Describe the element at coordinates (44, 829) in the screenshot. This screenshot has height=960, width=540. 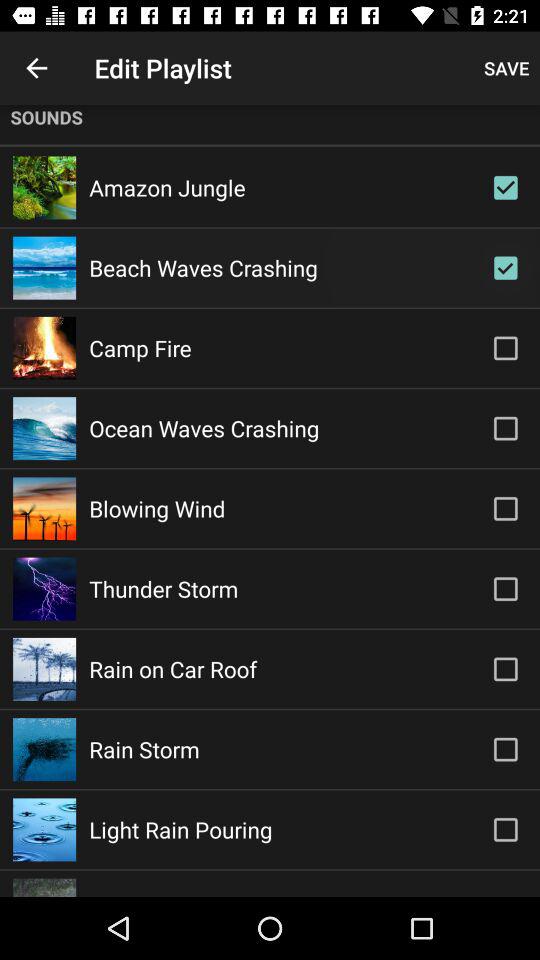
I see `click the icon left side of light rain pouring` at that location.